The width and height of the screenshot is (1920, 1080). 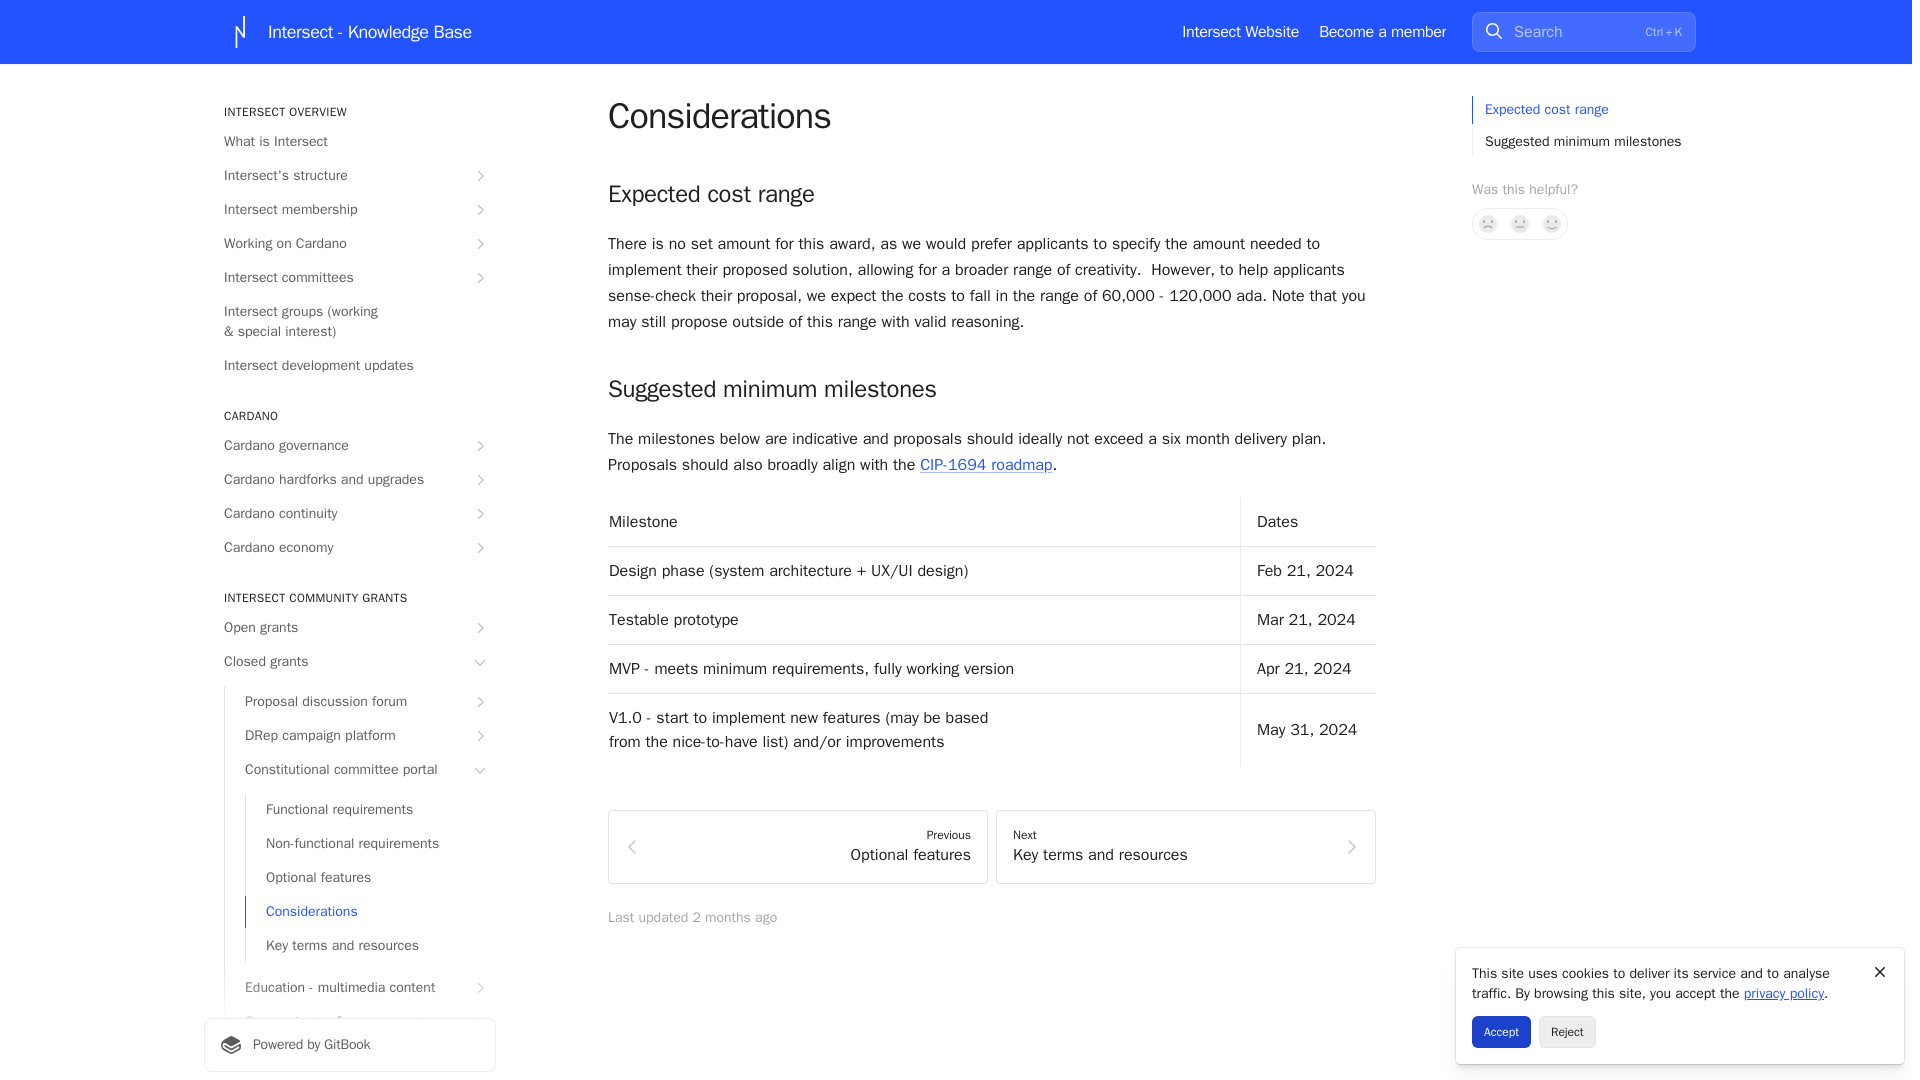 What do you see at coordinates (349, 278) in the screenshot?
I see `Intersect committees` at bounding box center [349, 278].